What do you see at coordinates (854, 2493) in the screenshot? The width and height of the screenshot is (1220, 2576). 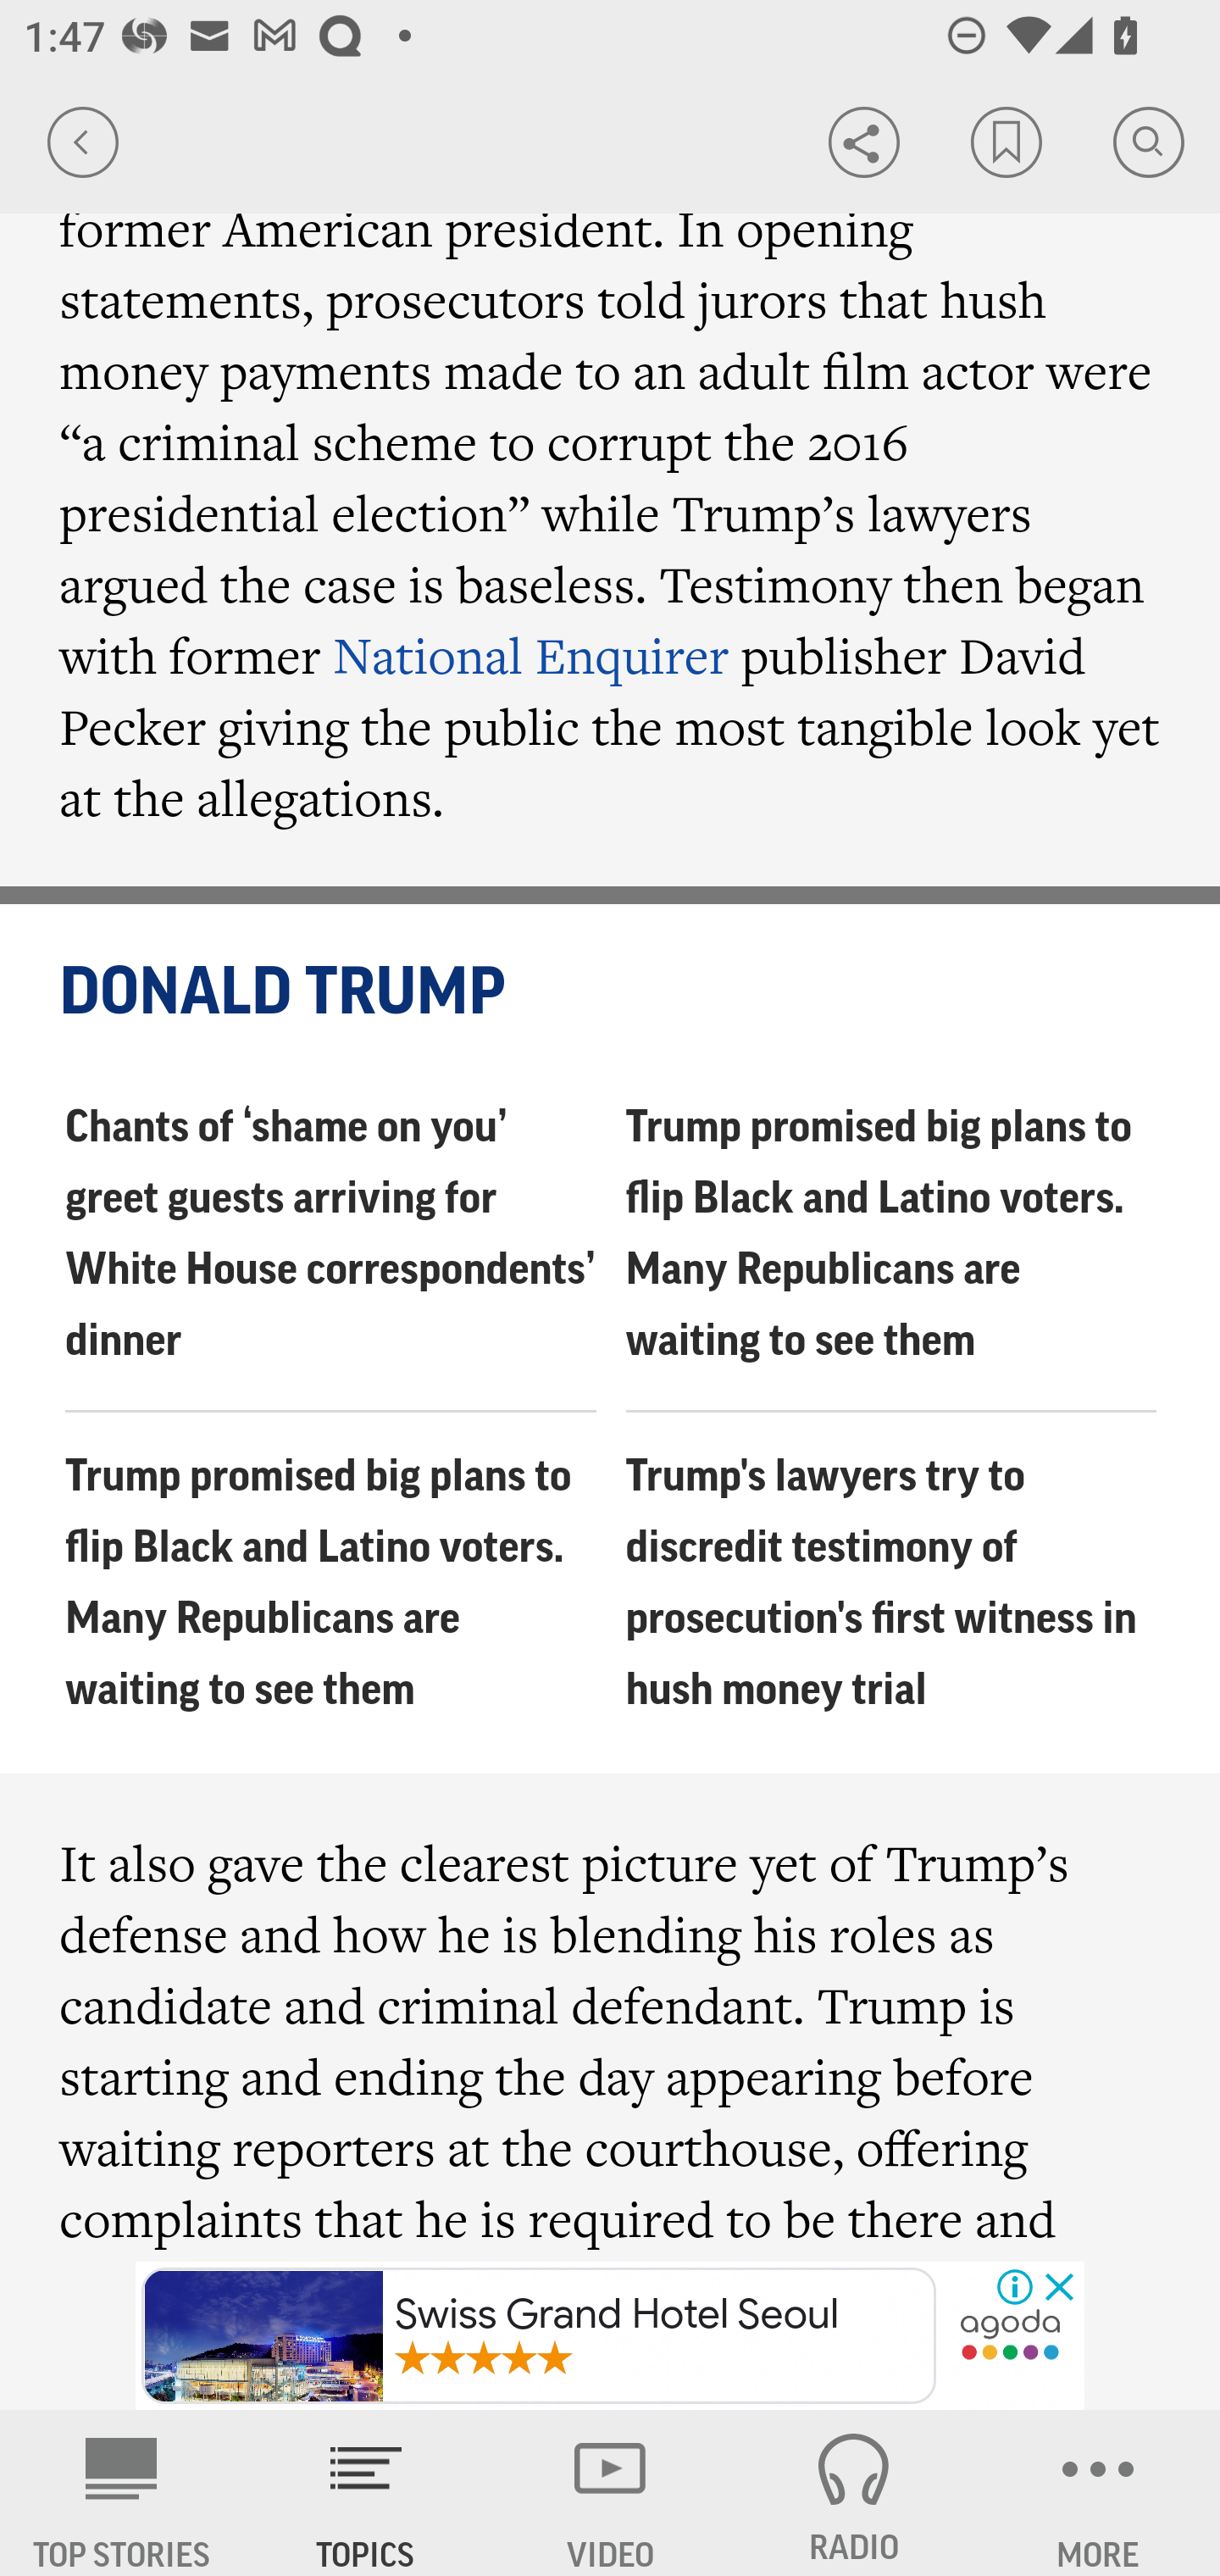 I see `RADIO` at bounding box center [854, 2493].